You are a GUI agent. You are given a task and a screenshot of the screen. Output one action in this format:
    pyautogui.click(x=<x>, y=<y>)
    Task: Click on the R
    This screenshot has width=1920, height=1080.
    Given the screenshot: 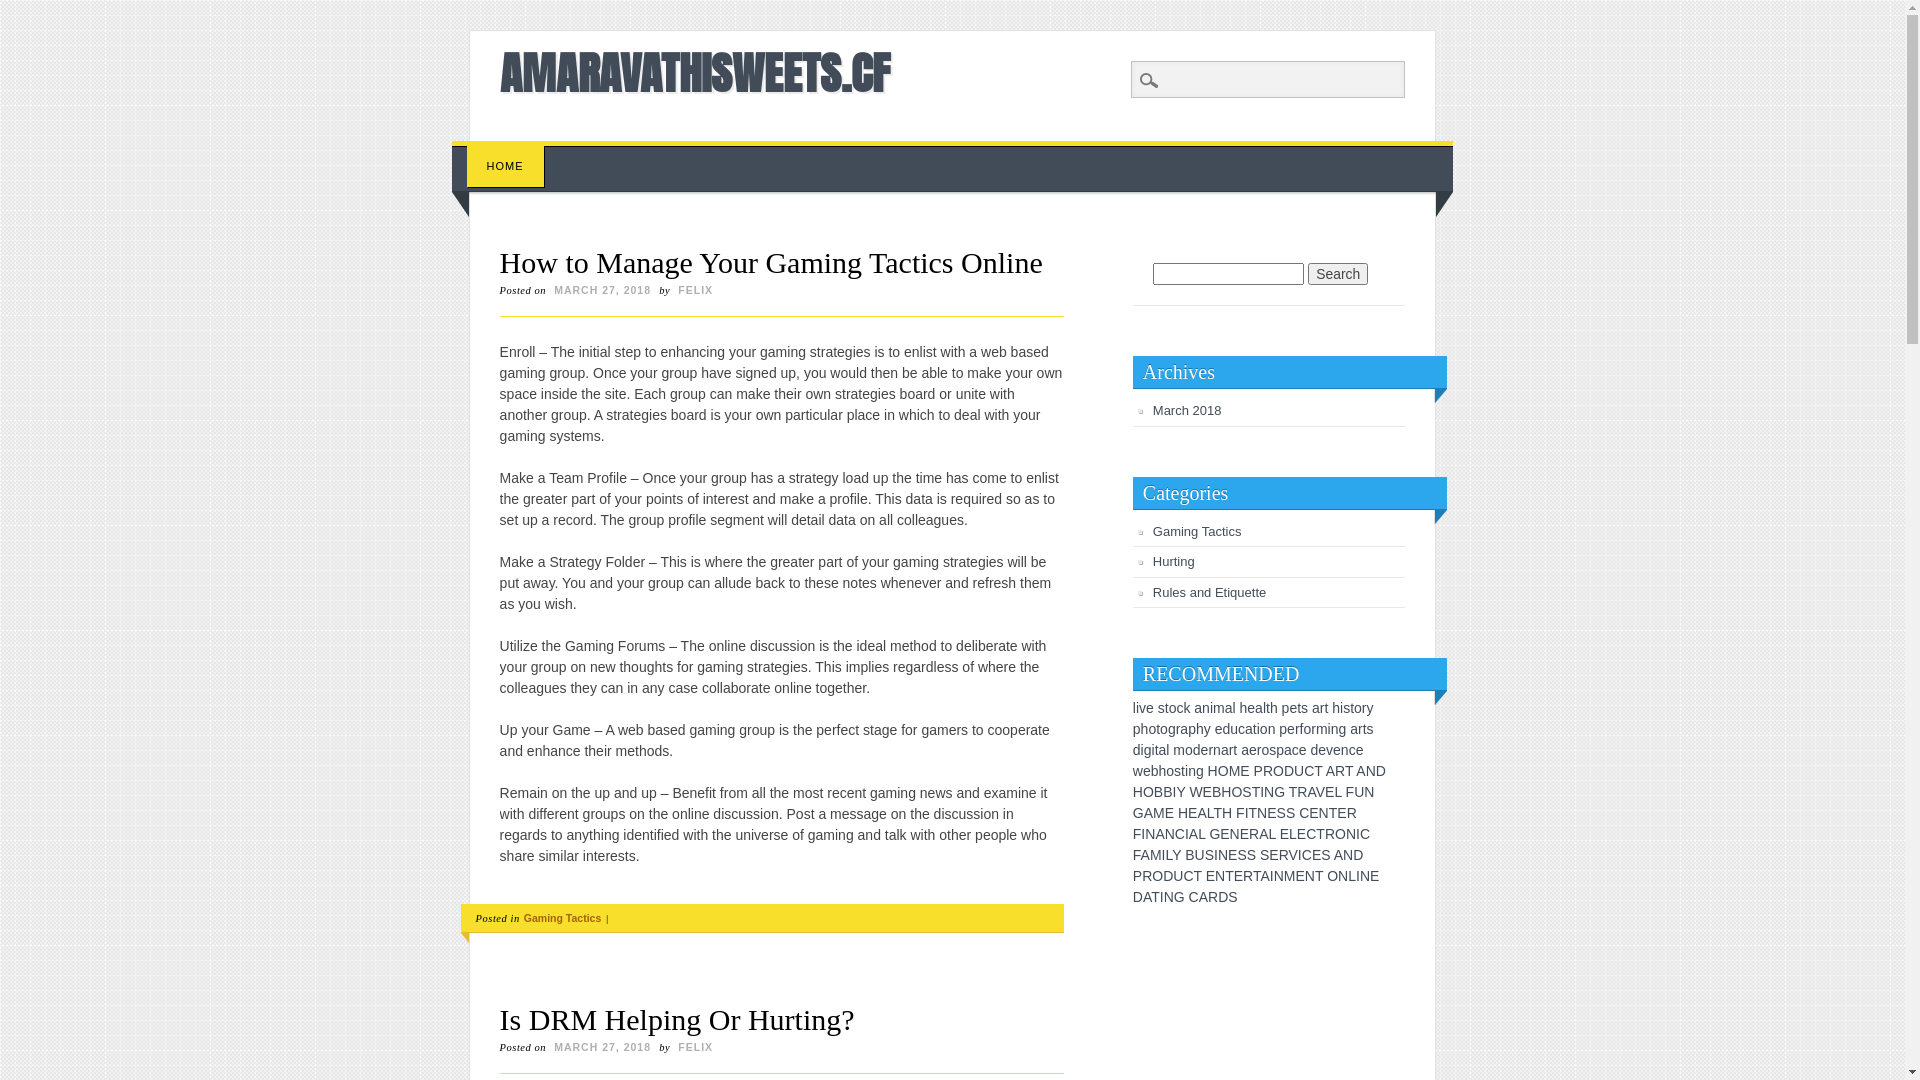 What is the action you would take?
    pyautogui.click(x=1352, y=813)
    